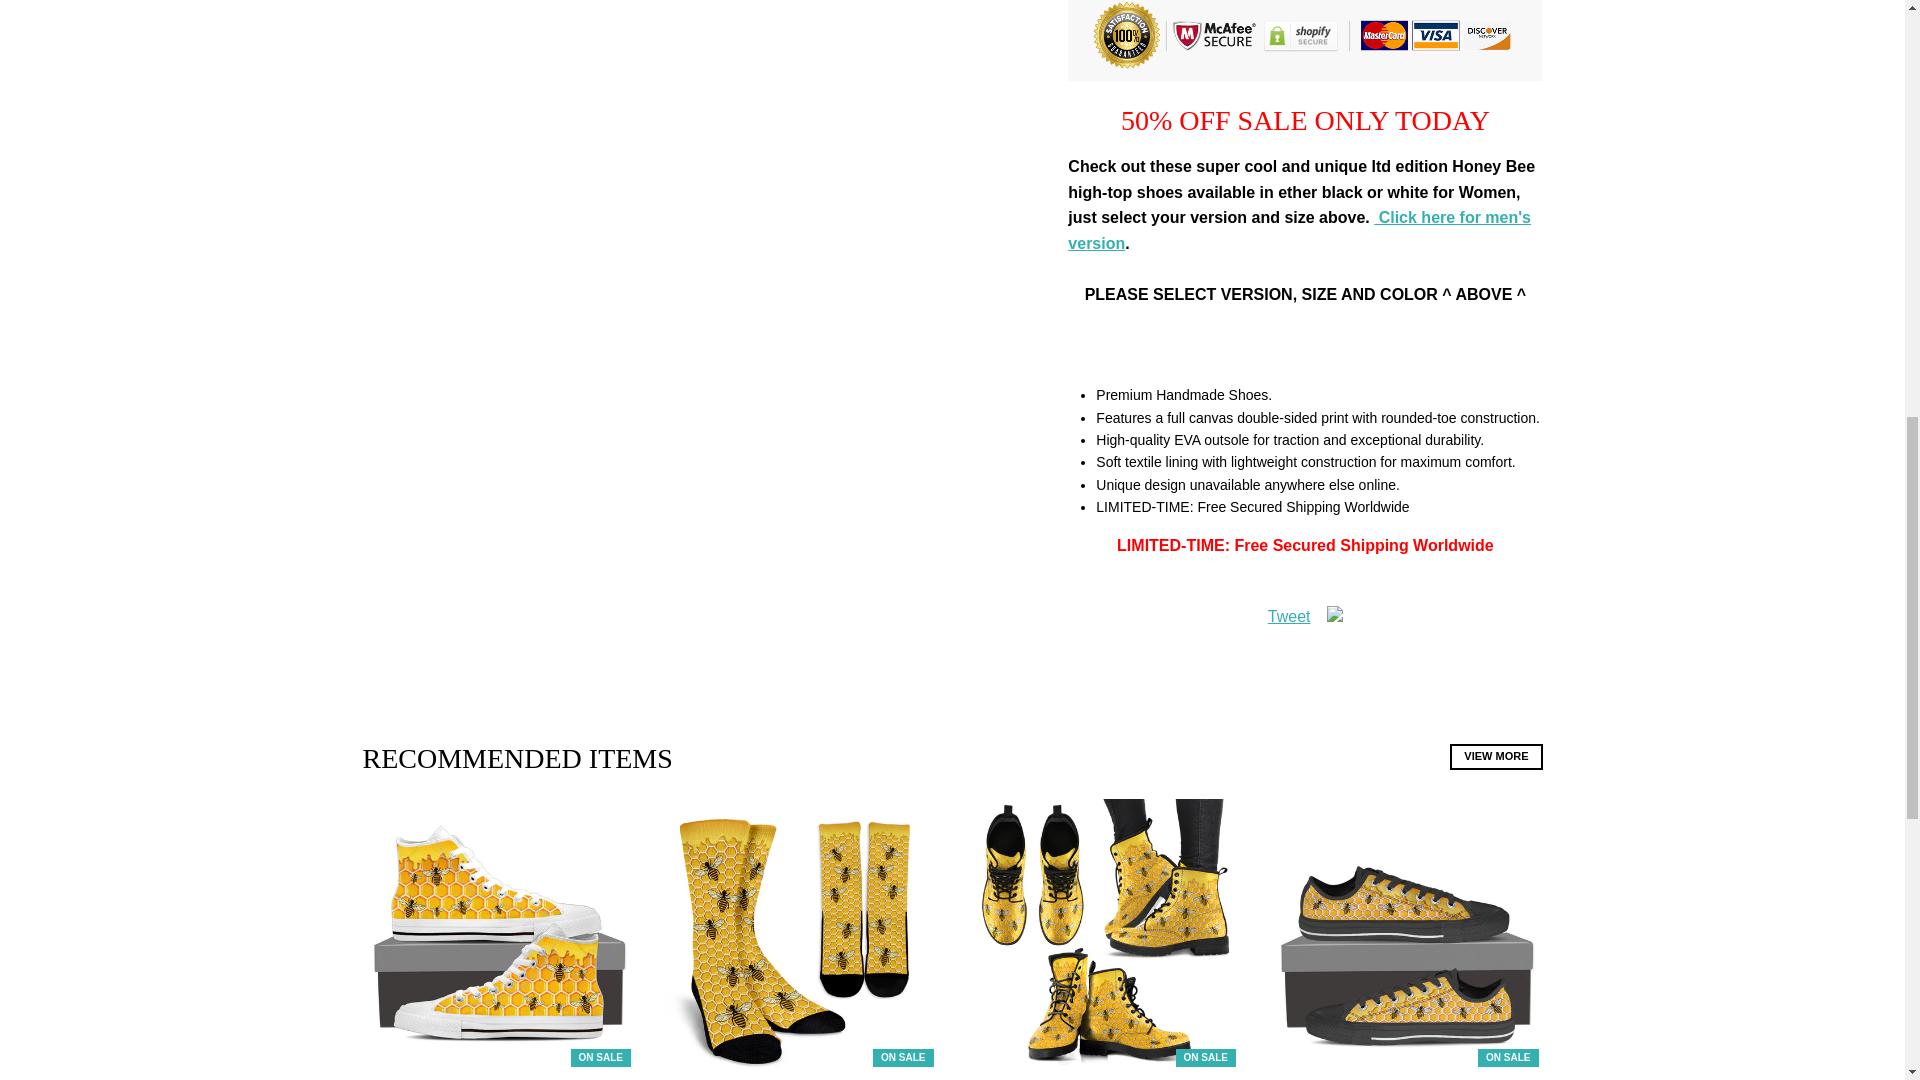 The image size is (1920, 1080). I want to click on VIEW MORE, so click(1495, 757).